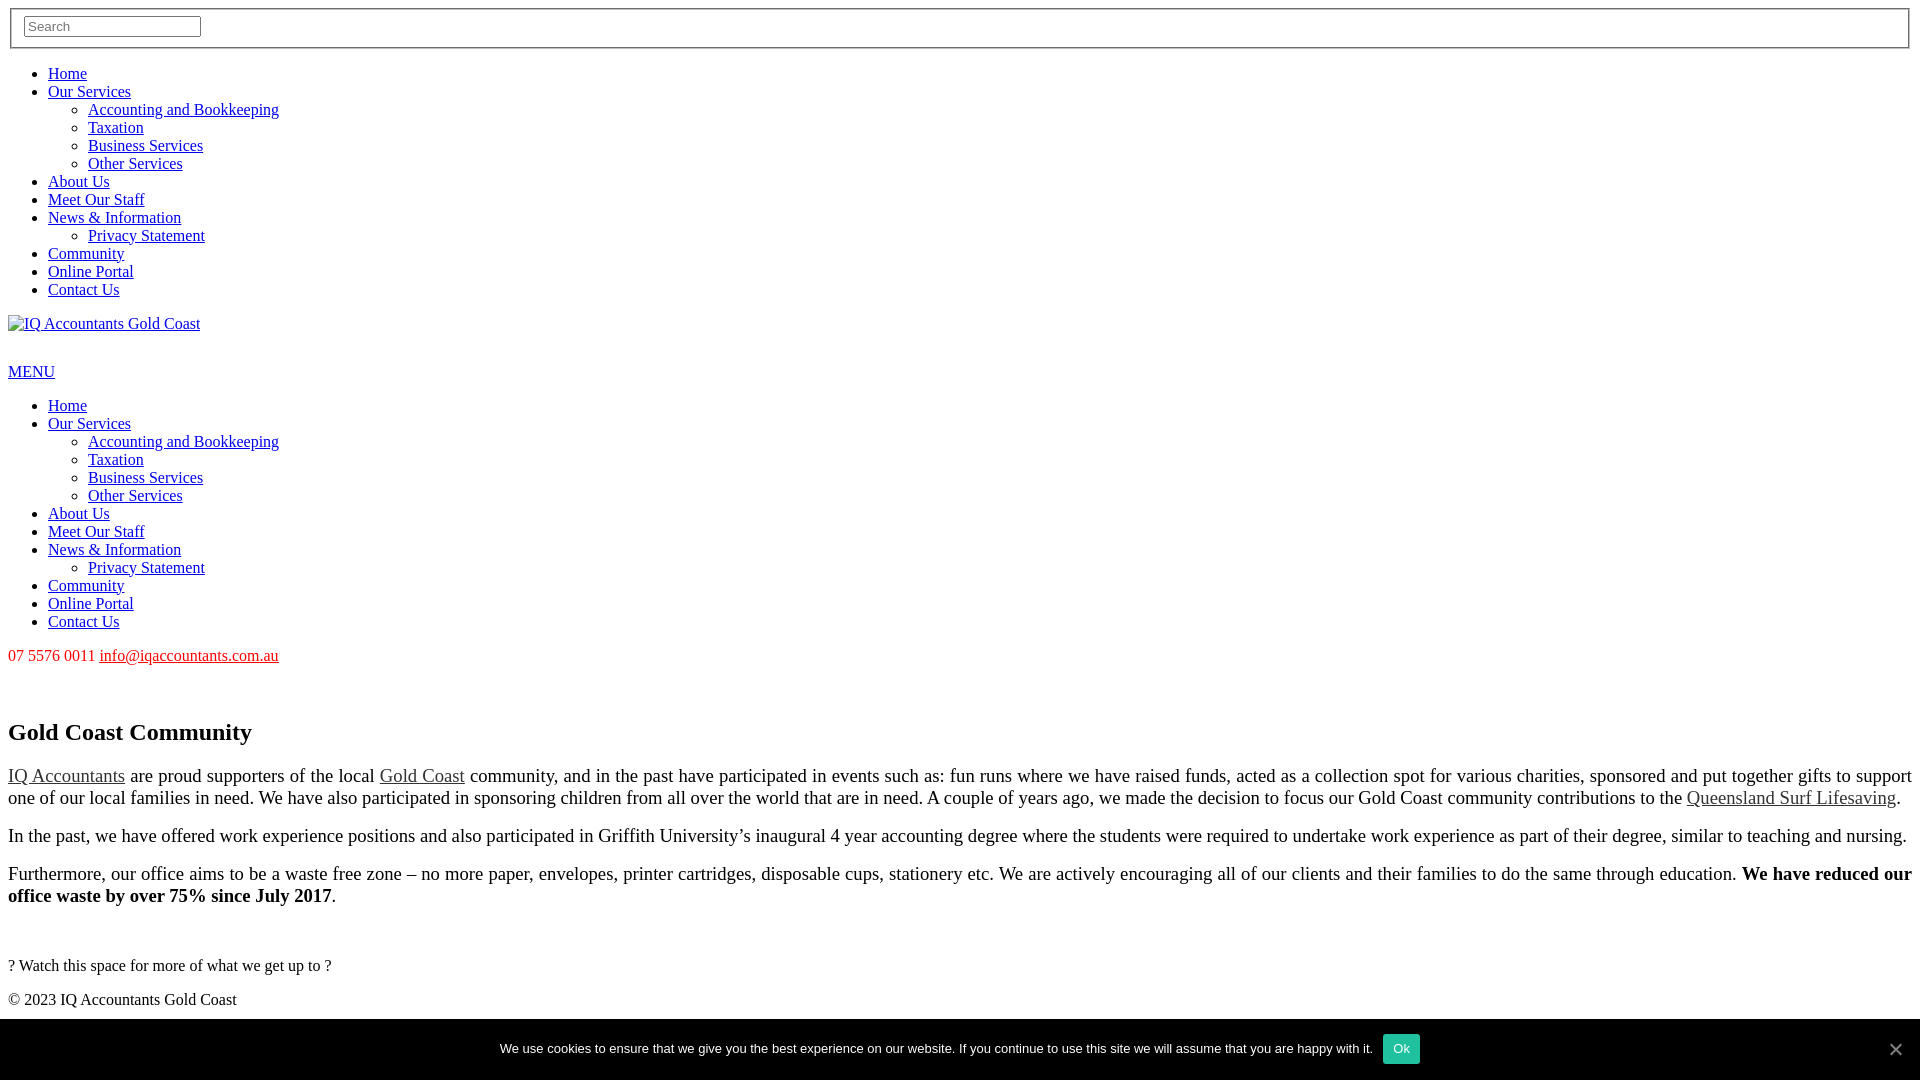 This screenshot has height=1080, width=1920. What do you see at coordinates (84, 290) in the screenshot?
I see `Contact Us` at bounding box center [84, 290].